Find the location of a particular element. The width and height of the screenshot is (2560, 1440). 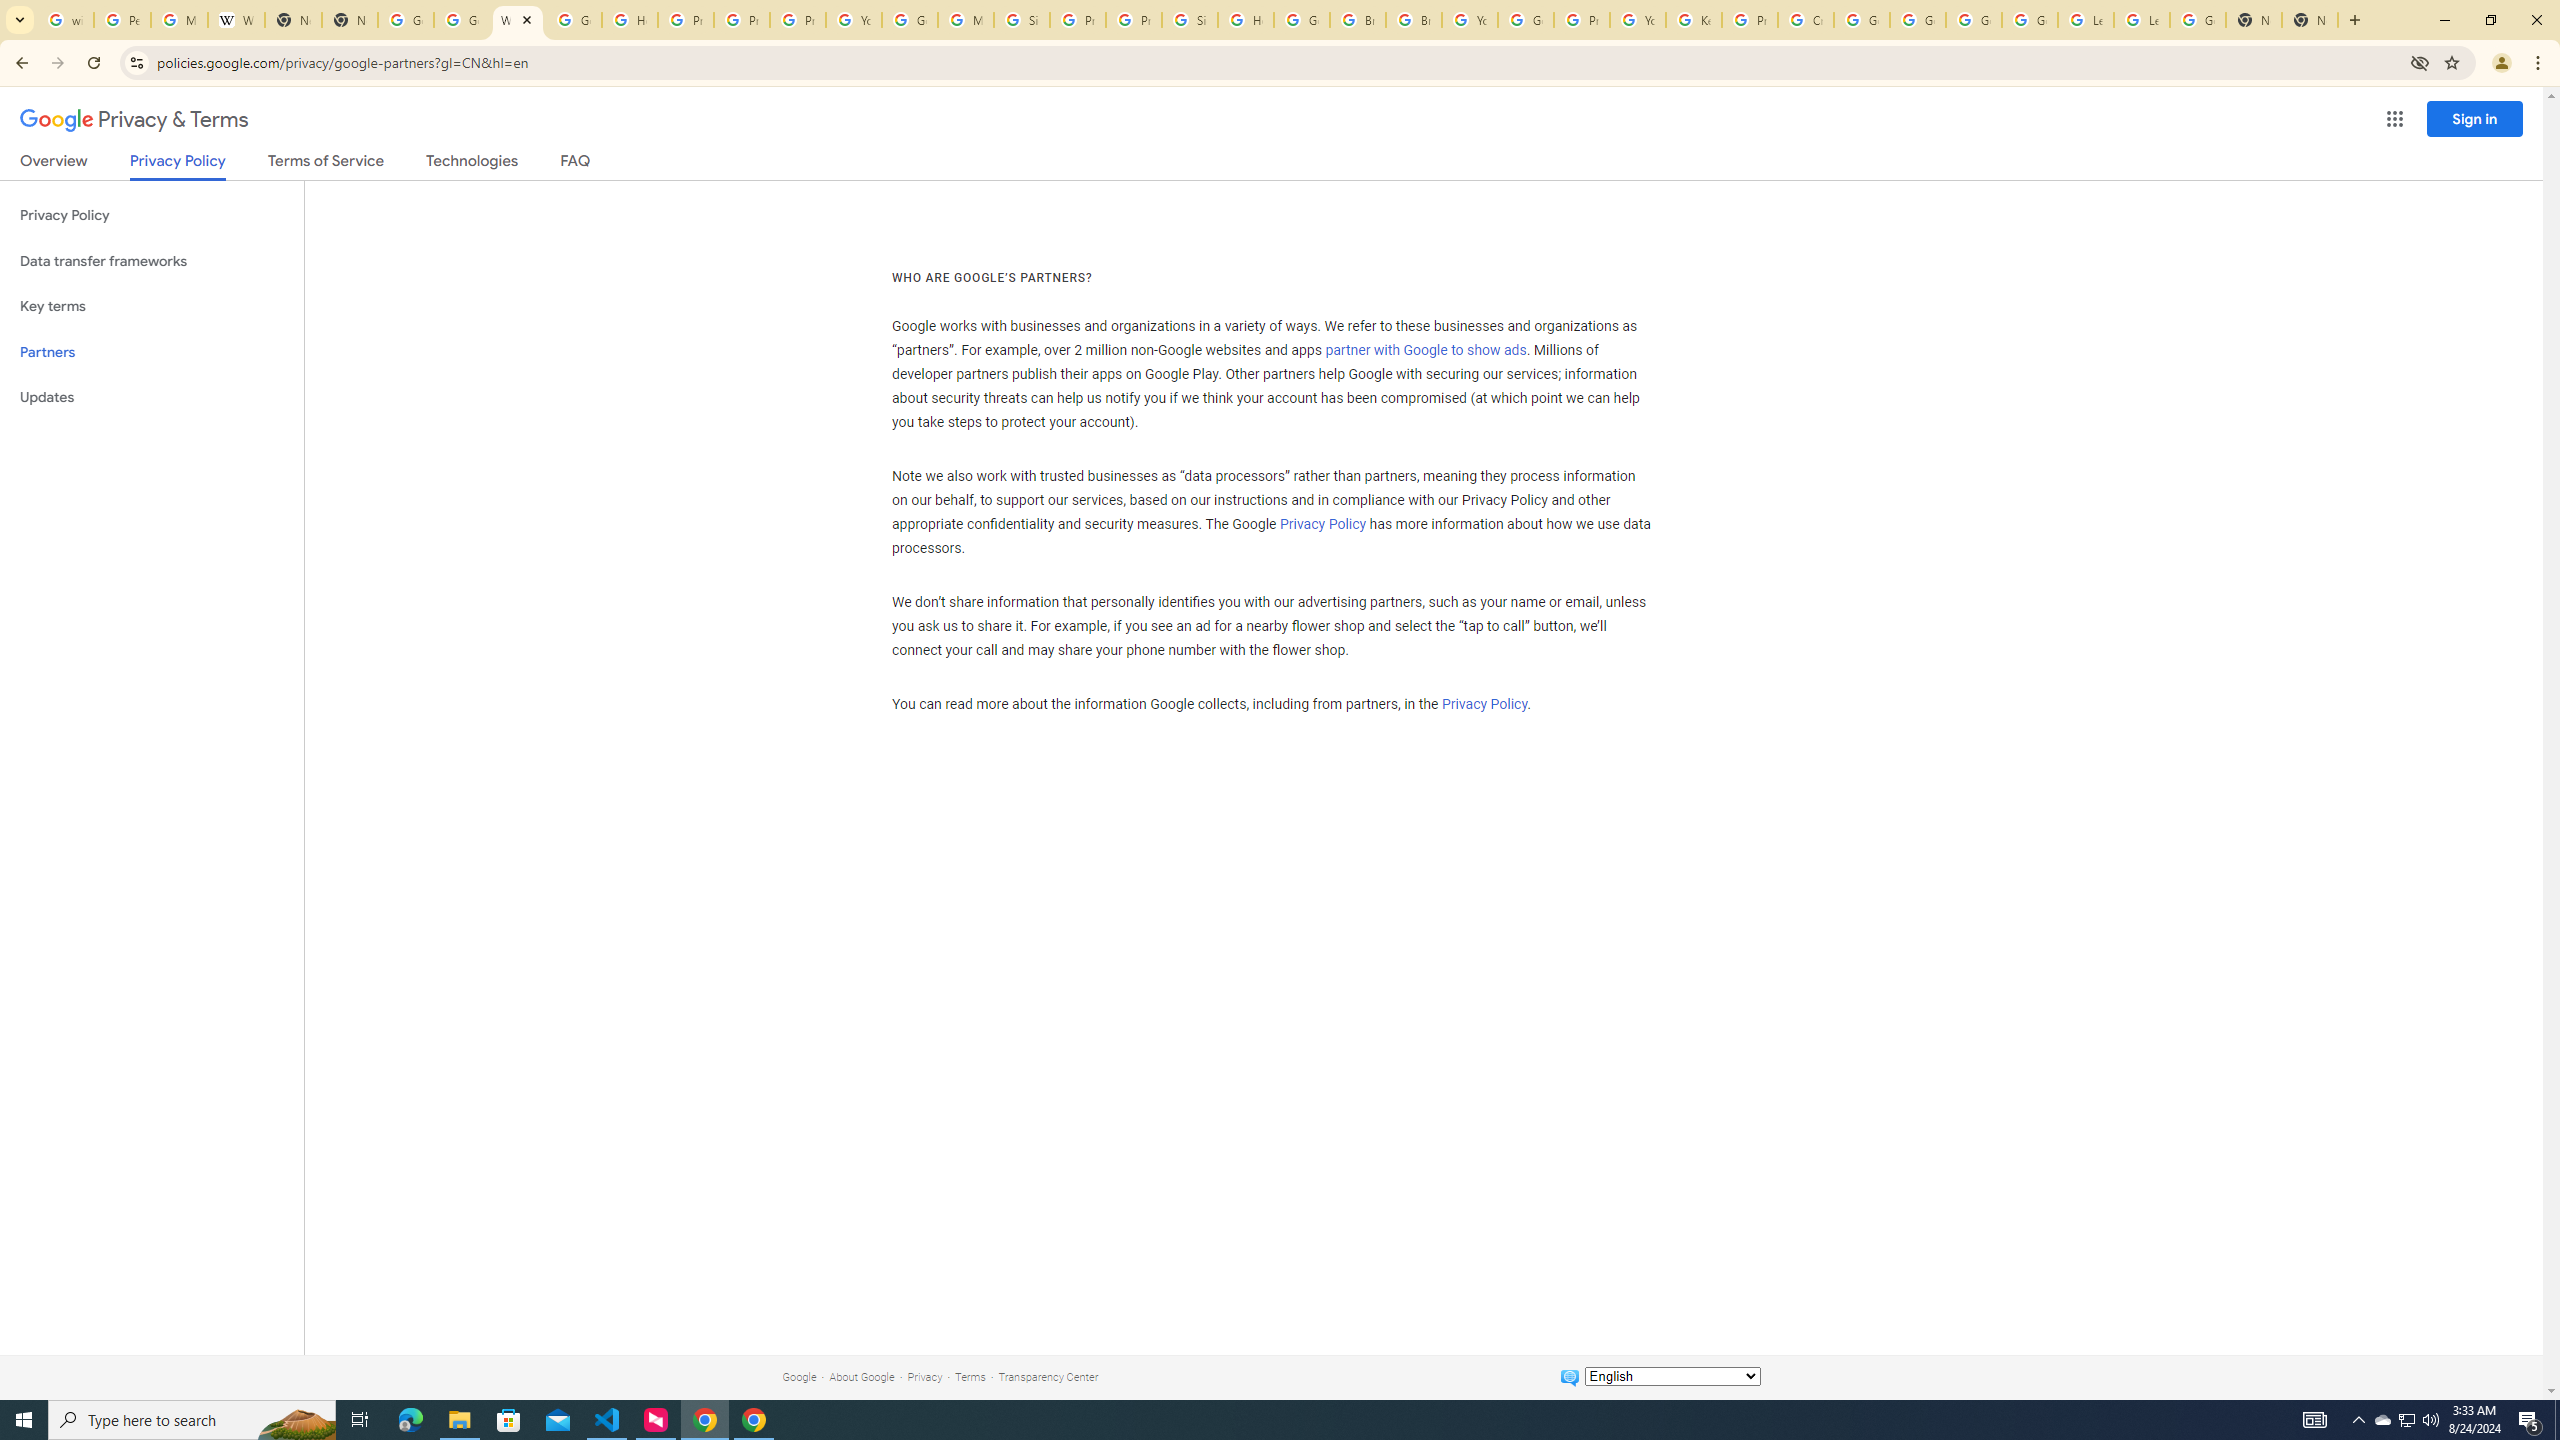

Google Account Help is located at coordinates (1862, 20).